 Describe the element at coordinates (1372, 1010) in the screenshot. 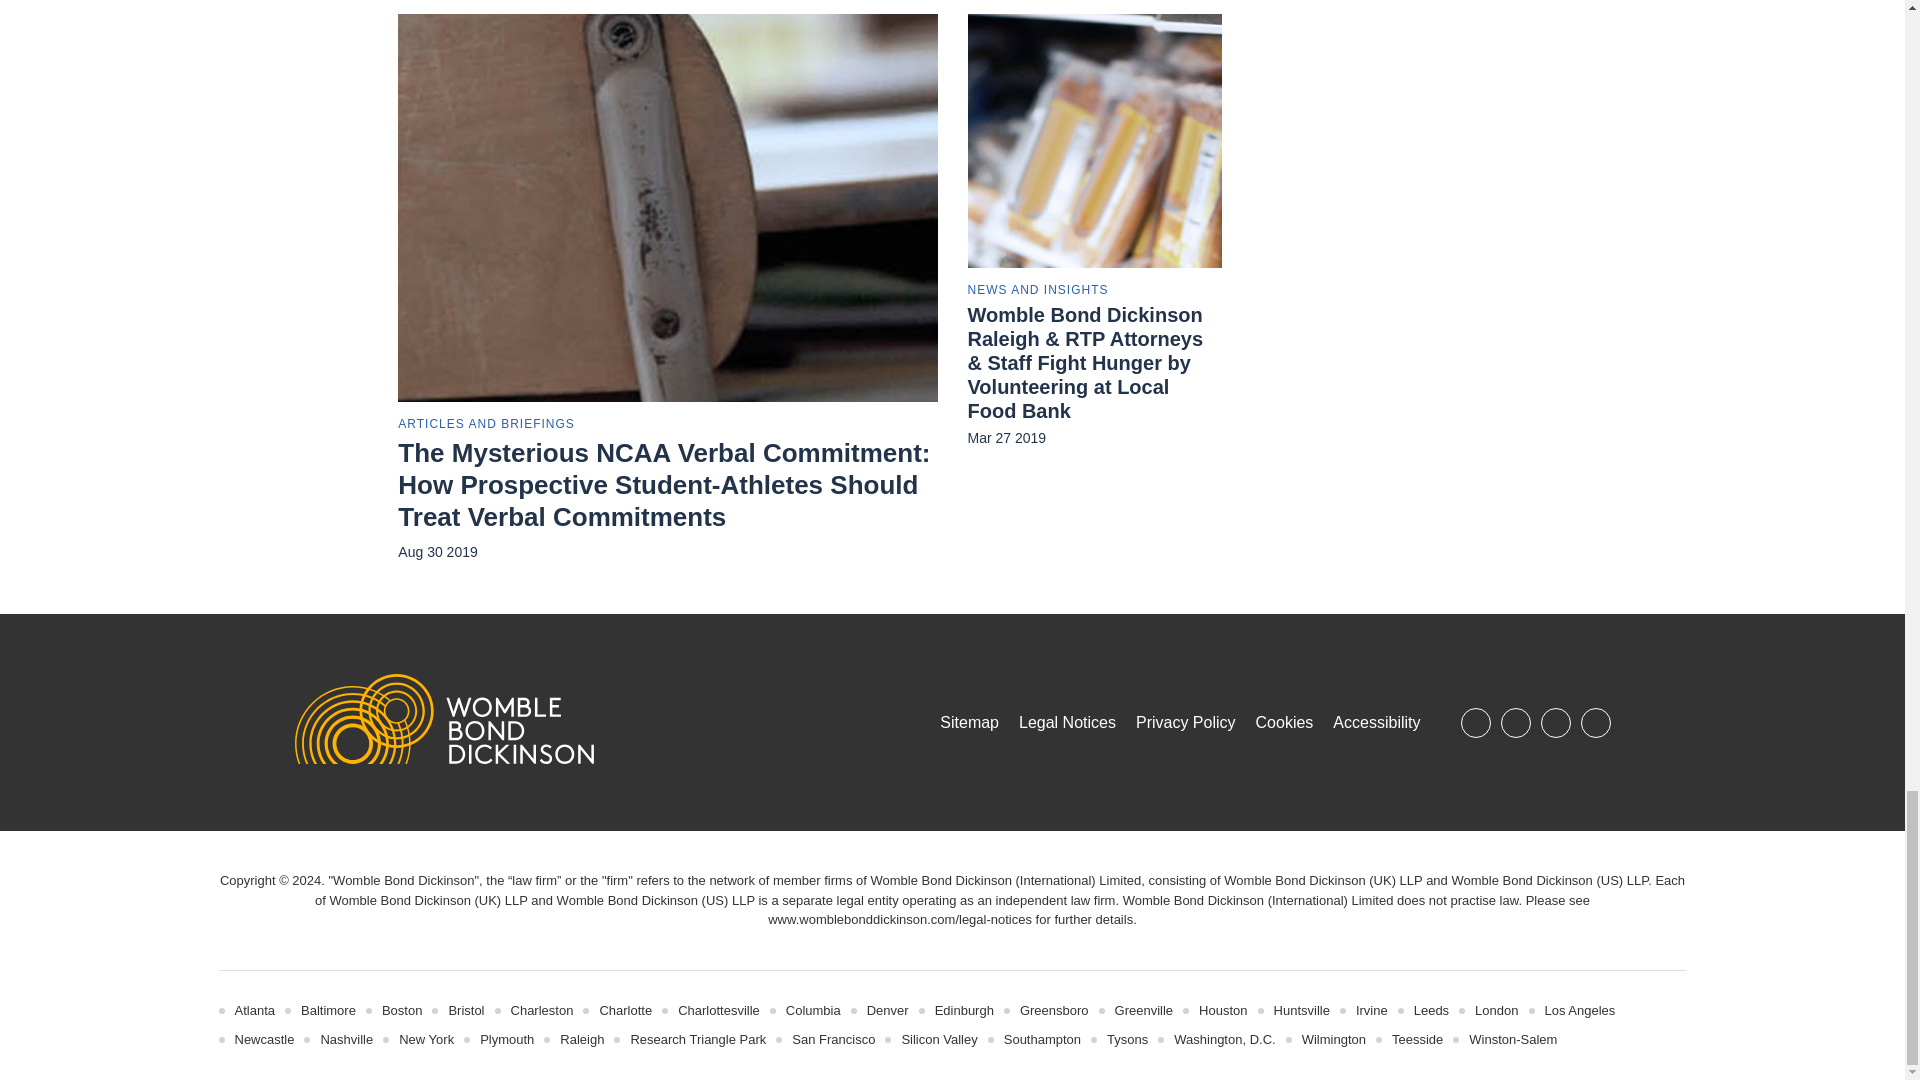

I see `Irvine, CA, US ` at that location.